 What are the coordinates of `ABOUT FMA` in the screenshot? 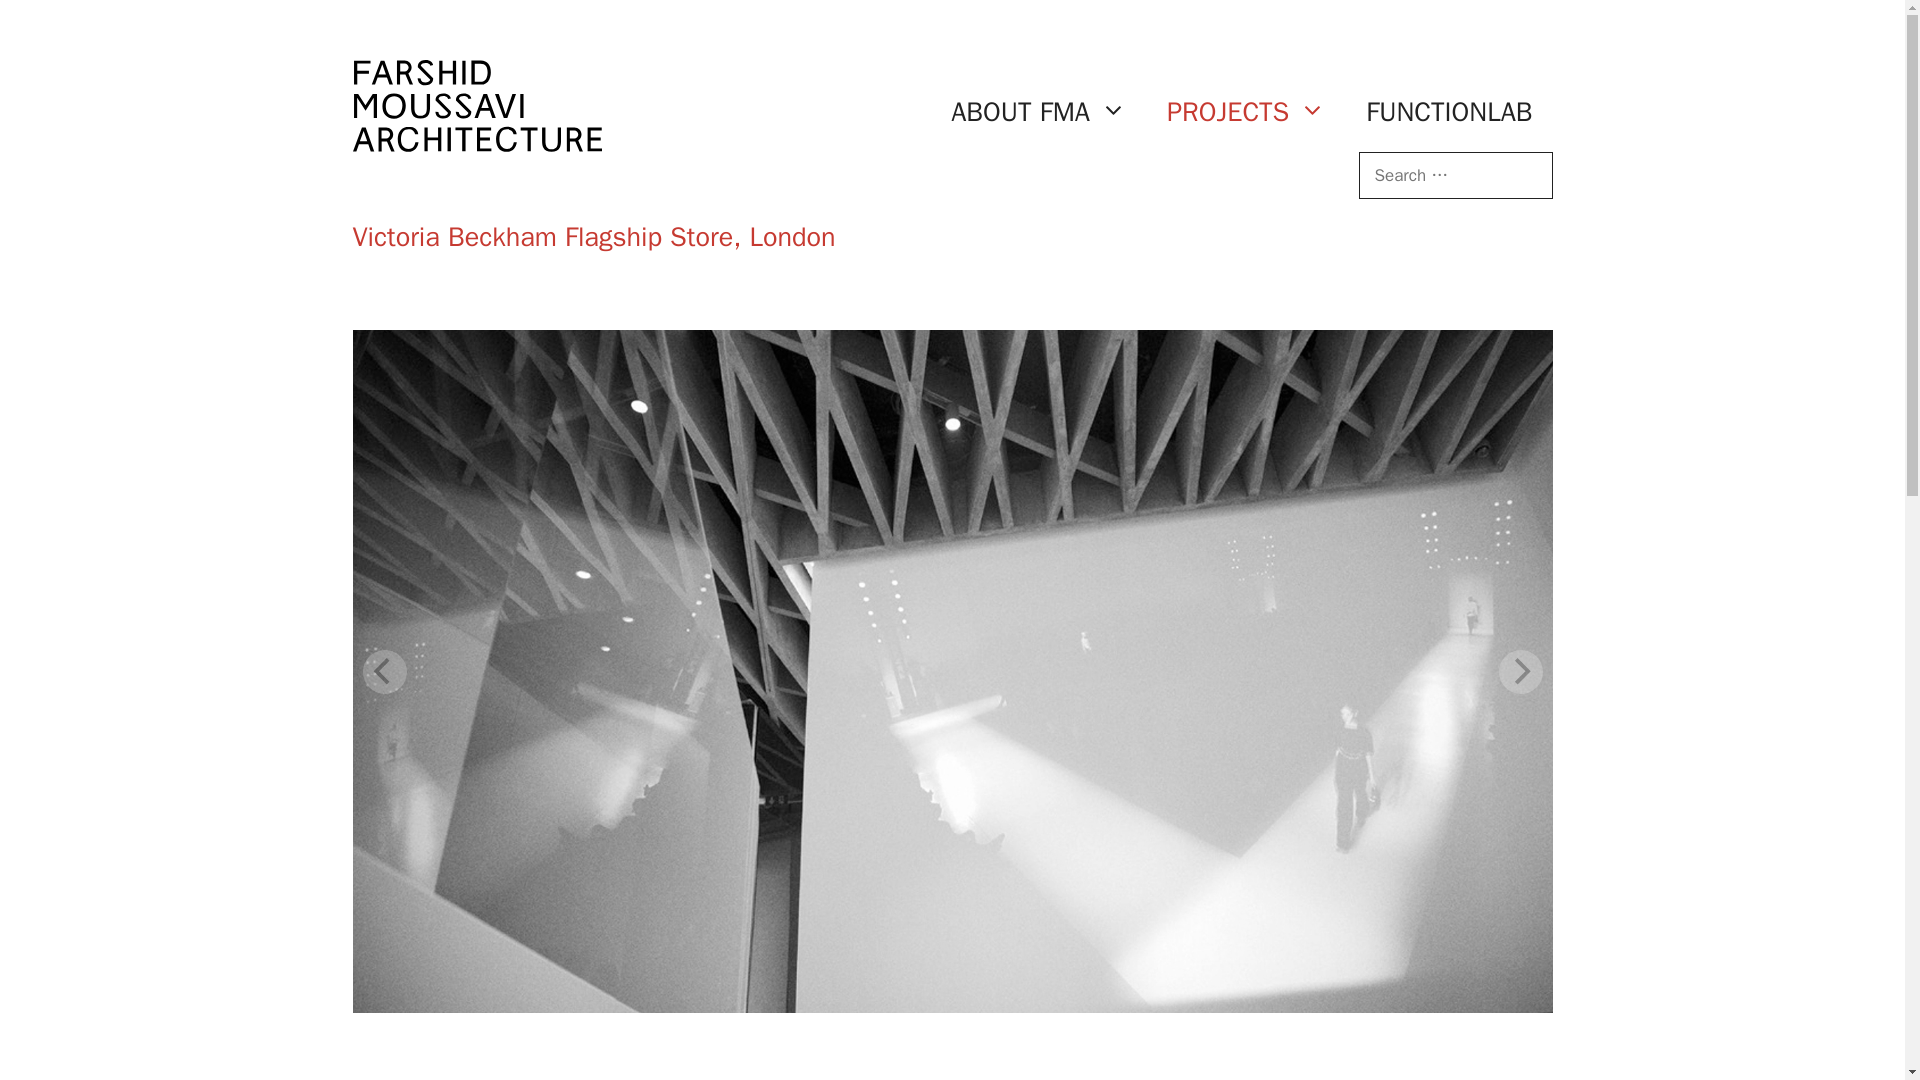 It's located at (1038, 112).